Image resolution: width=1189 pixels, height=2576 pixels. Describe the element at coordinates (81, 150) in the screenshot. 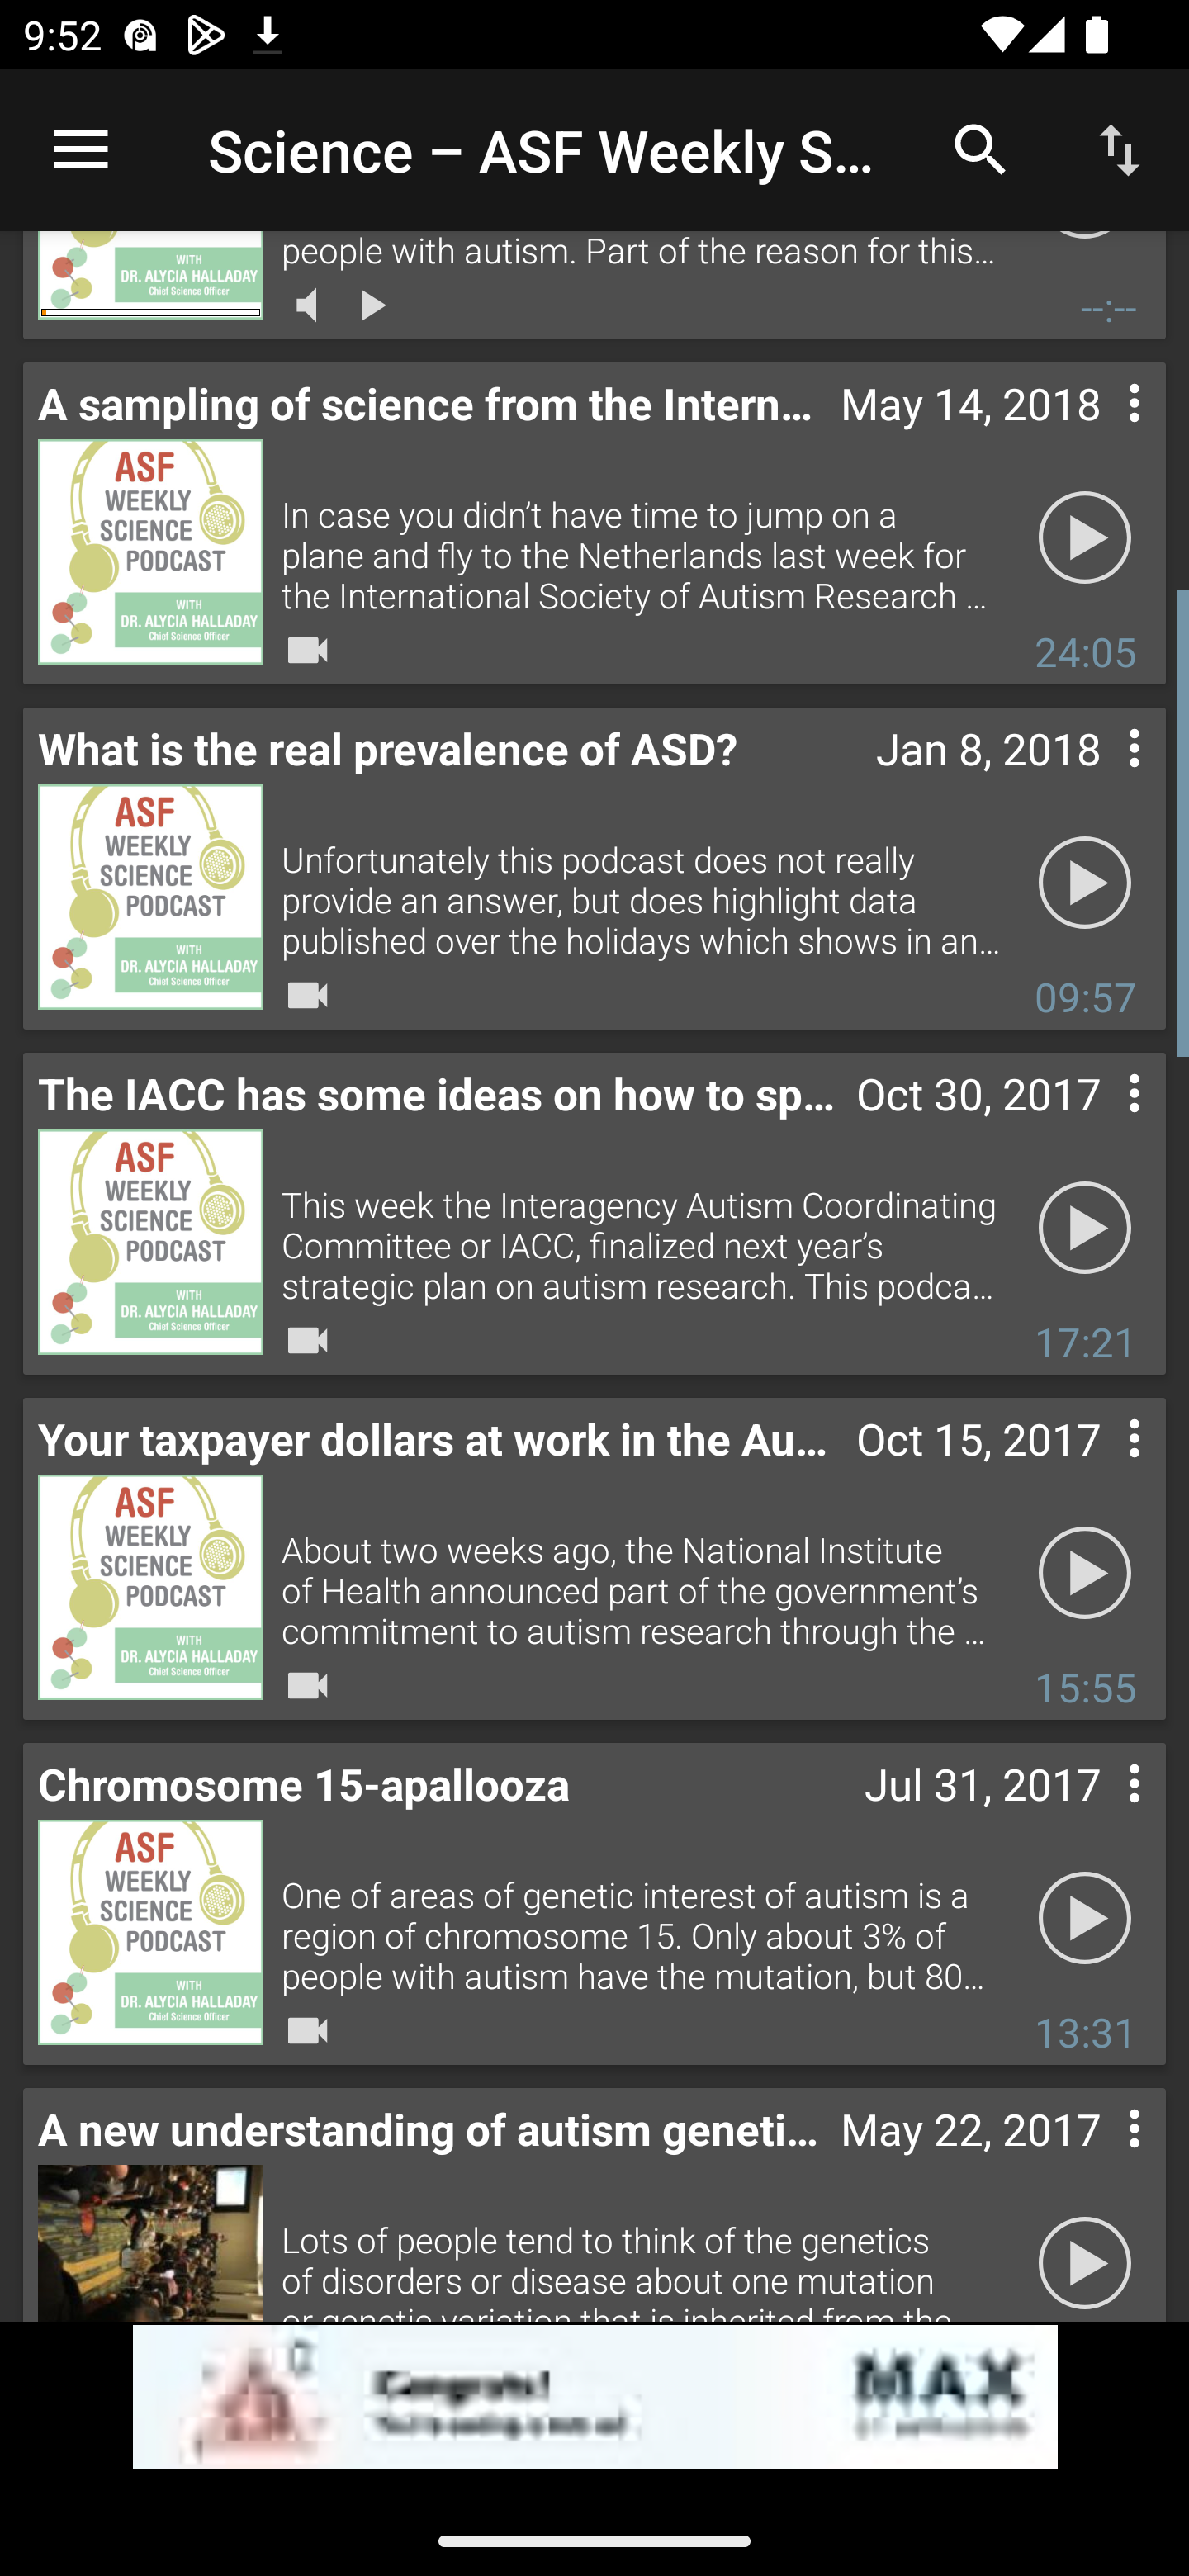

I see `Open navigation sidebar` at that location.